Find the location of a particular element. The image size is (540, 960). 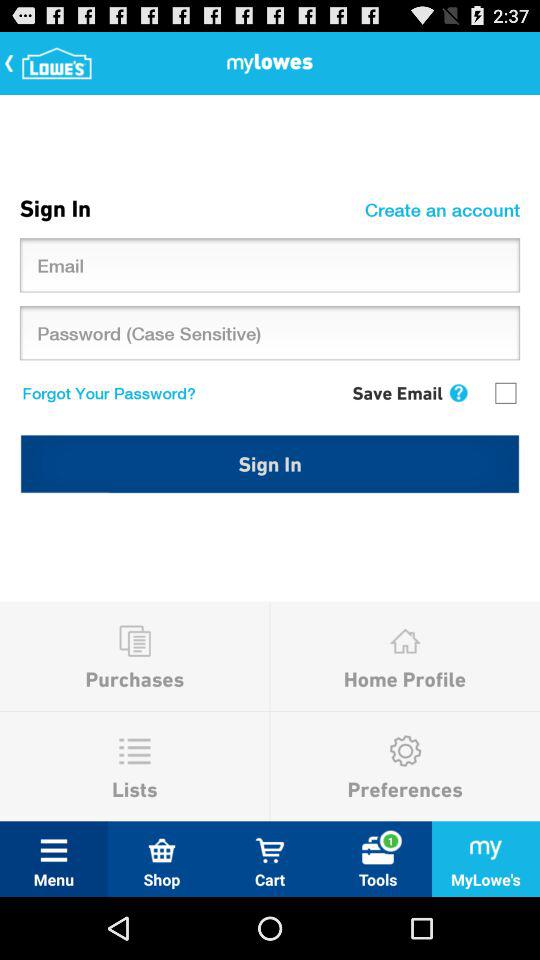

launch create an account is located at coordinates (445, 209).